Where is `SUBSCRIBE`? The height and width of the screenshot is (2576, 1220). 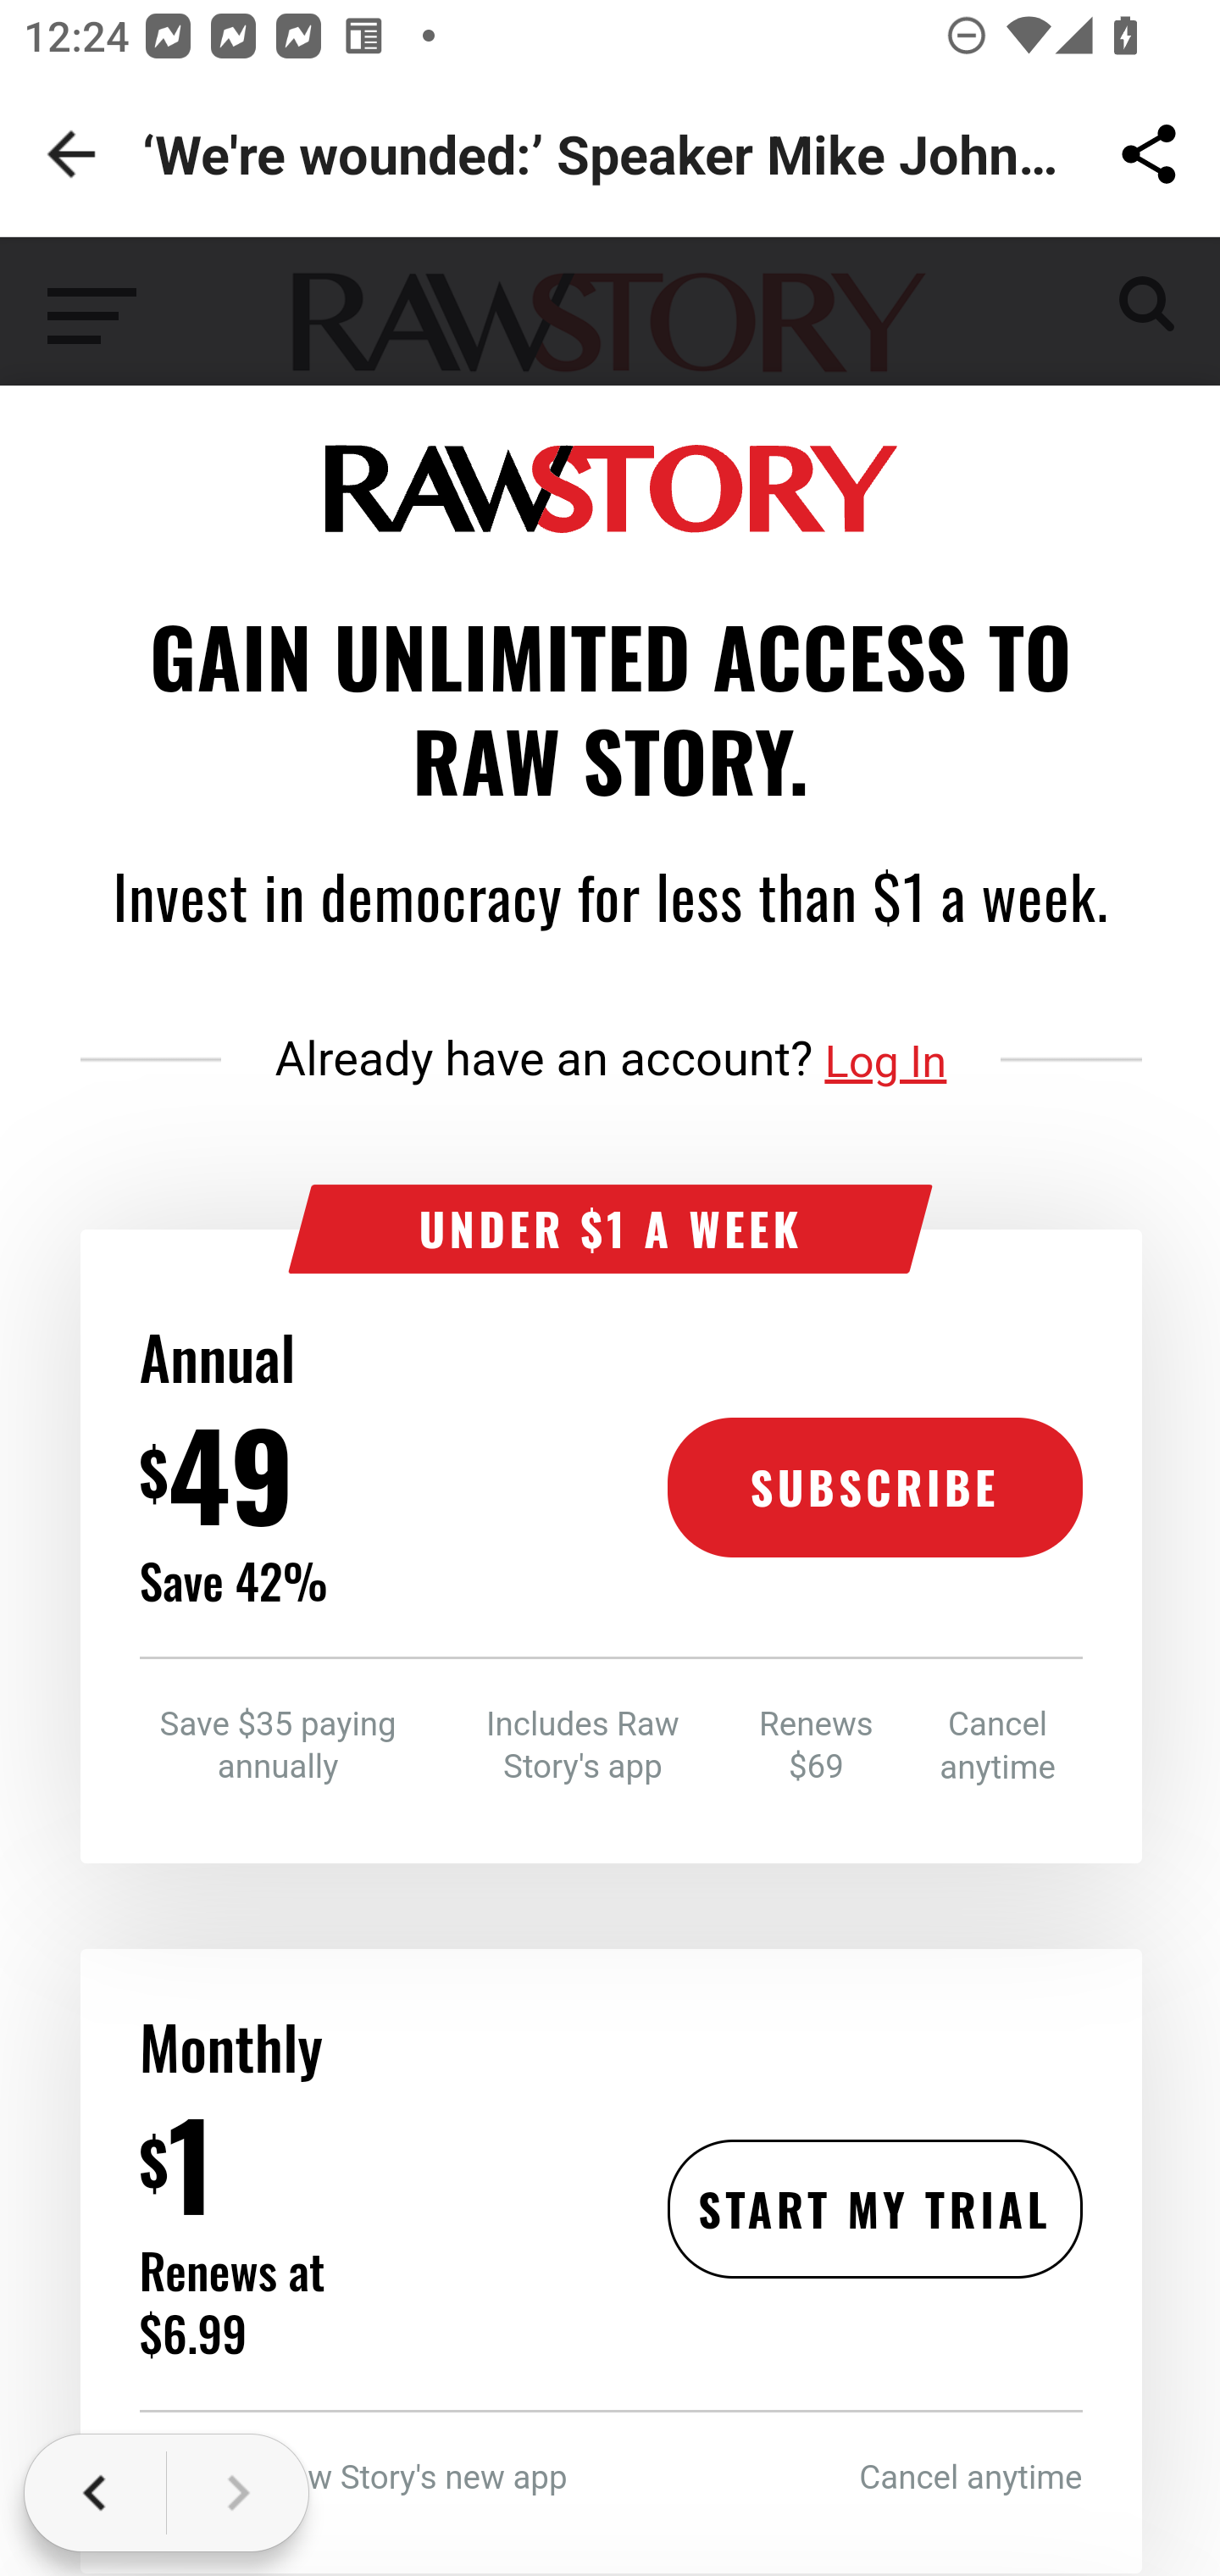 SUBSCRIBE is located at coordinates (874, 1489).